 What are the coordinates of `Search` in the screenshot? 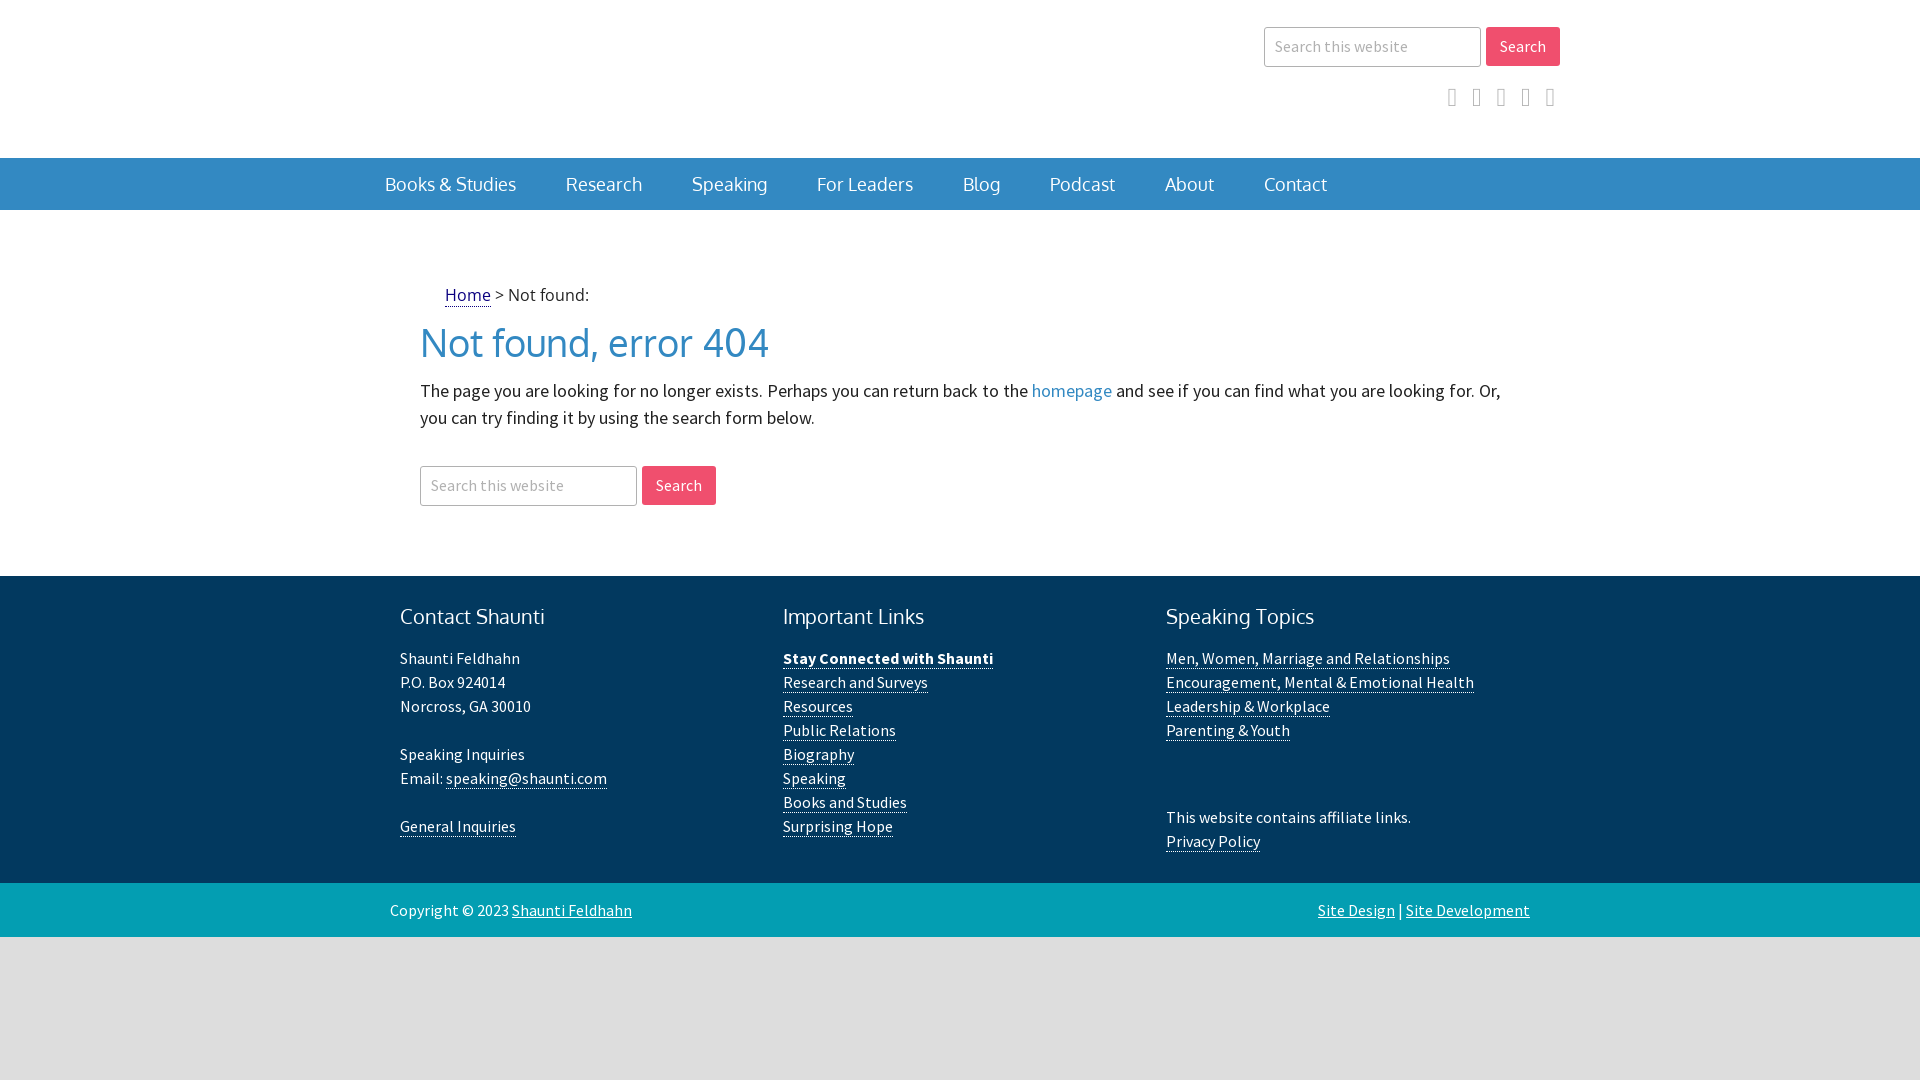 It's located at (1523, 46).